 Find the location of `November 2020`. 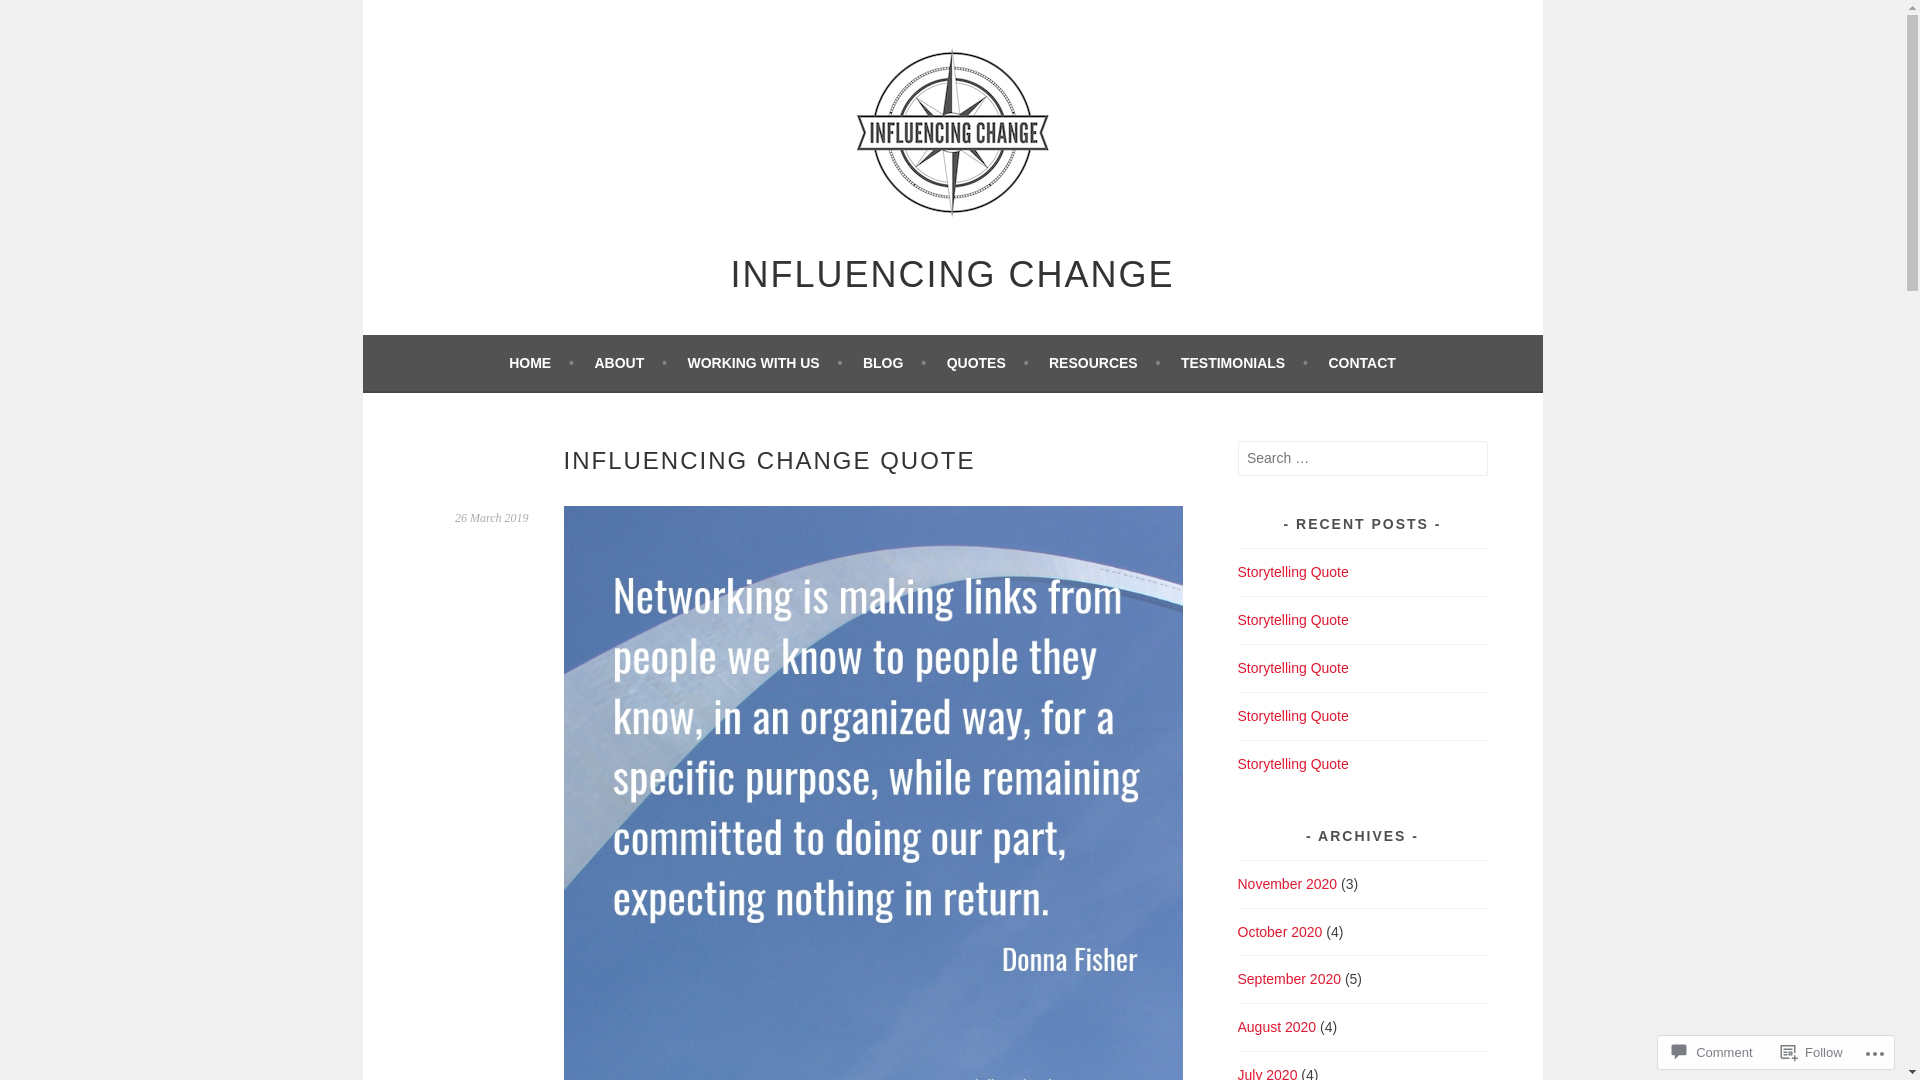

November 2020 is located at coordinates (1288, 884).